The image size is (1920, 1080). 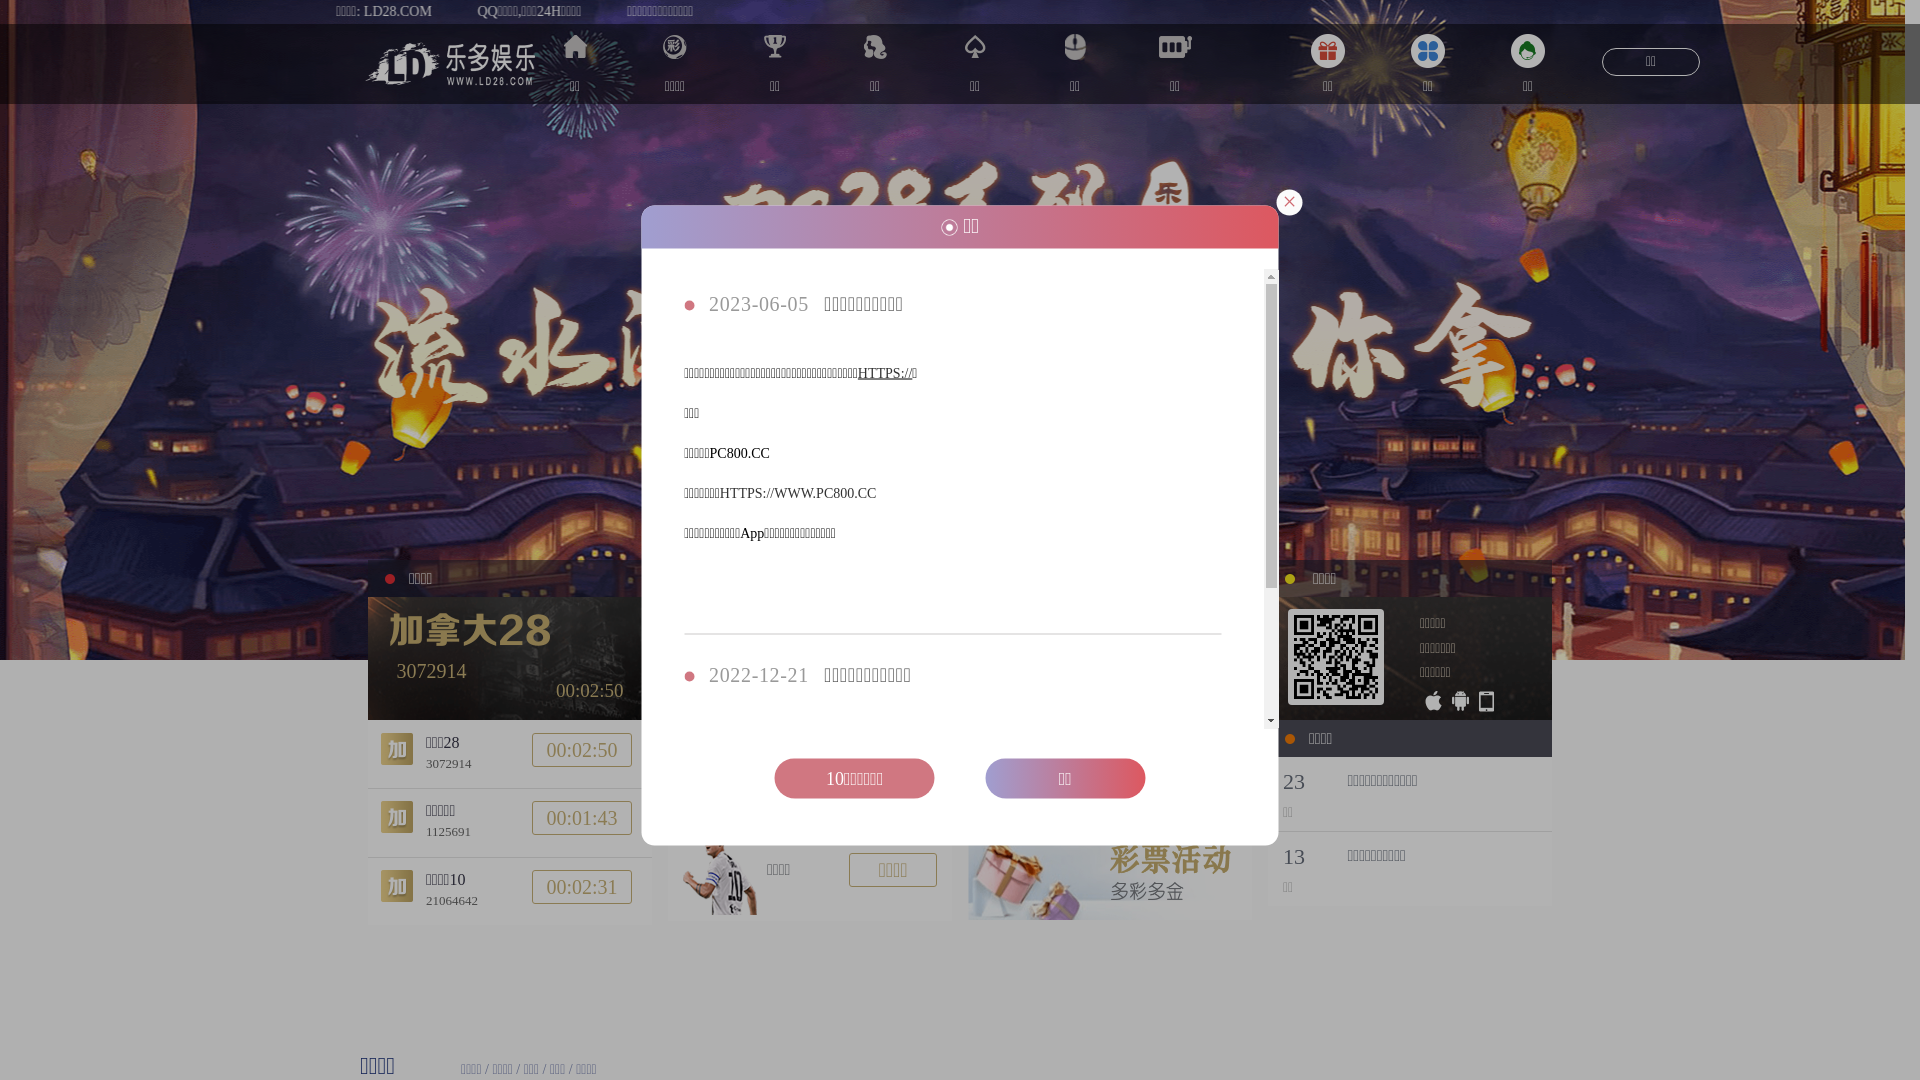 I want to click on 00:02:32, so click(x=582, y=887).